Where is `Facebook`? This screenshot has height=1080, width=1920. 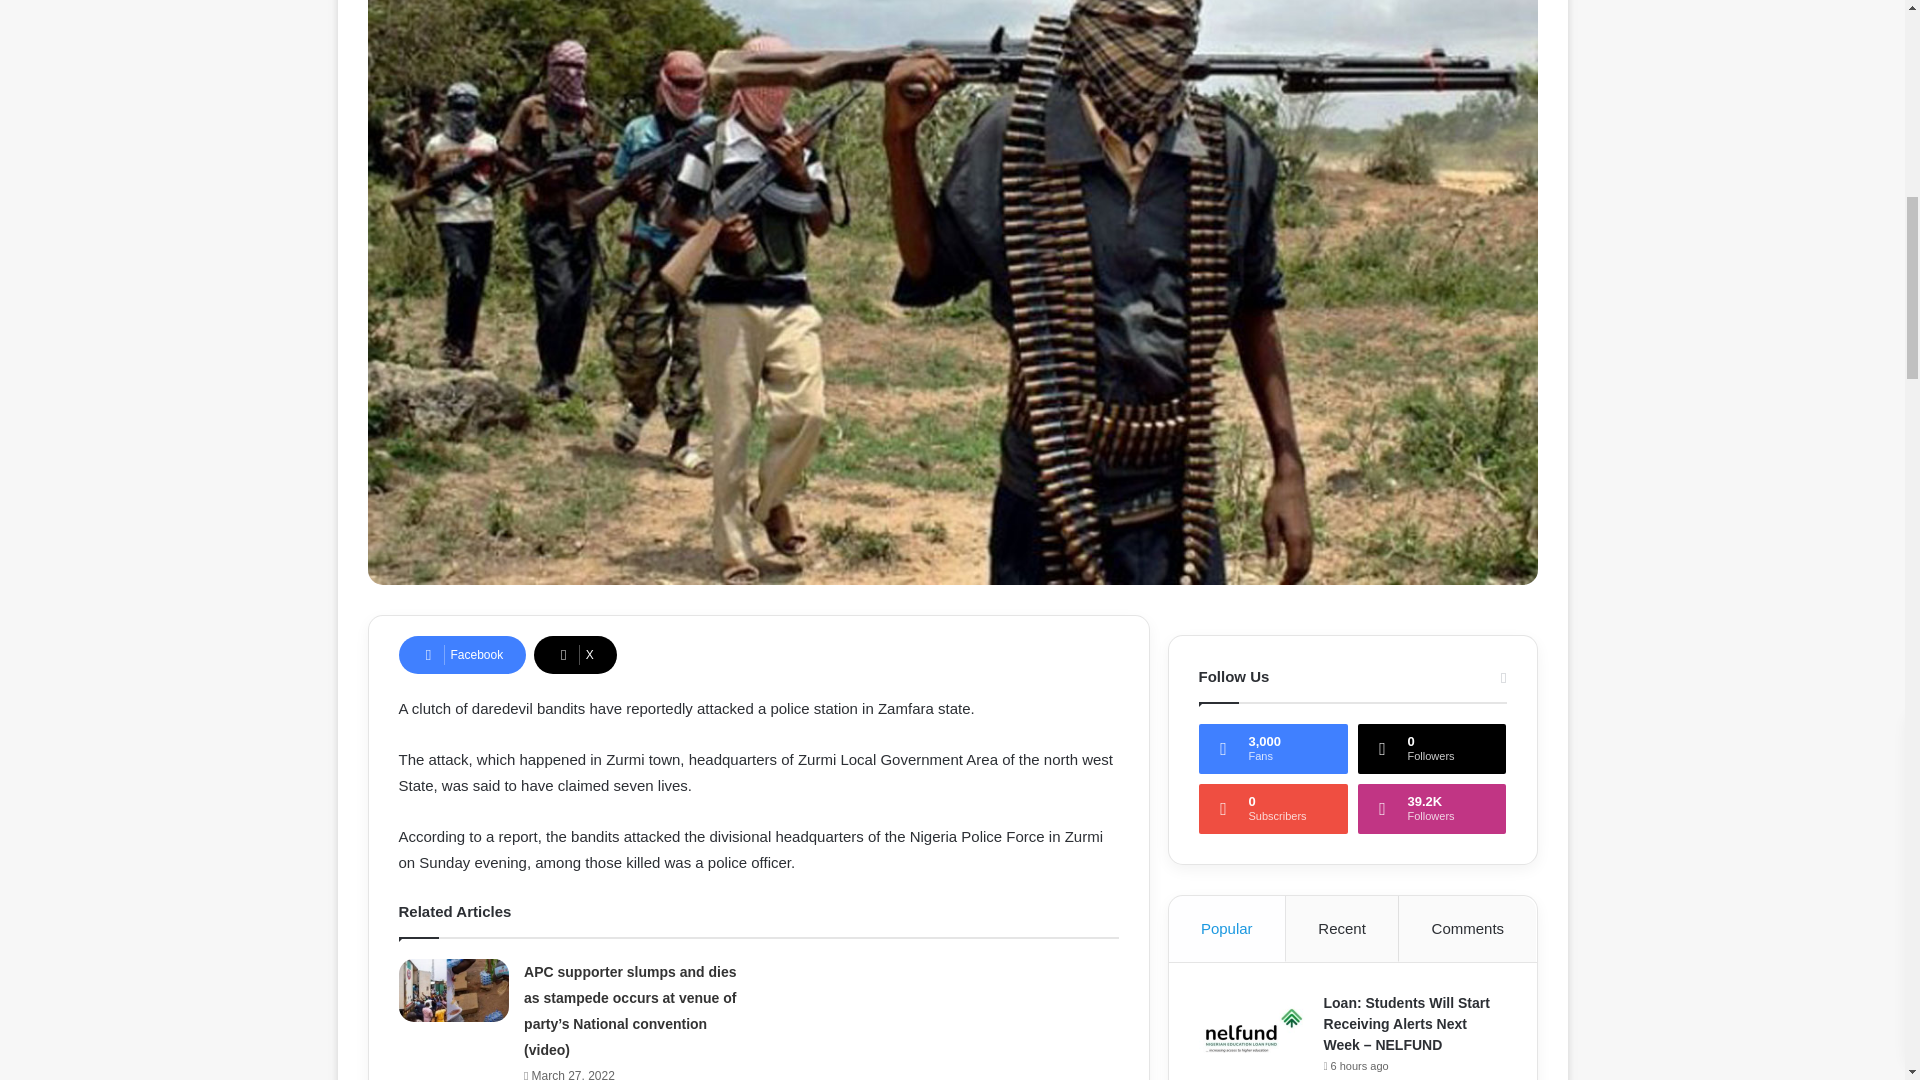
Facebook is located at coordinates (462, 654).